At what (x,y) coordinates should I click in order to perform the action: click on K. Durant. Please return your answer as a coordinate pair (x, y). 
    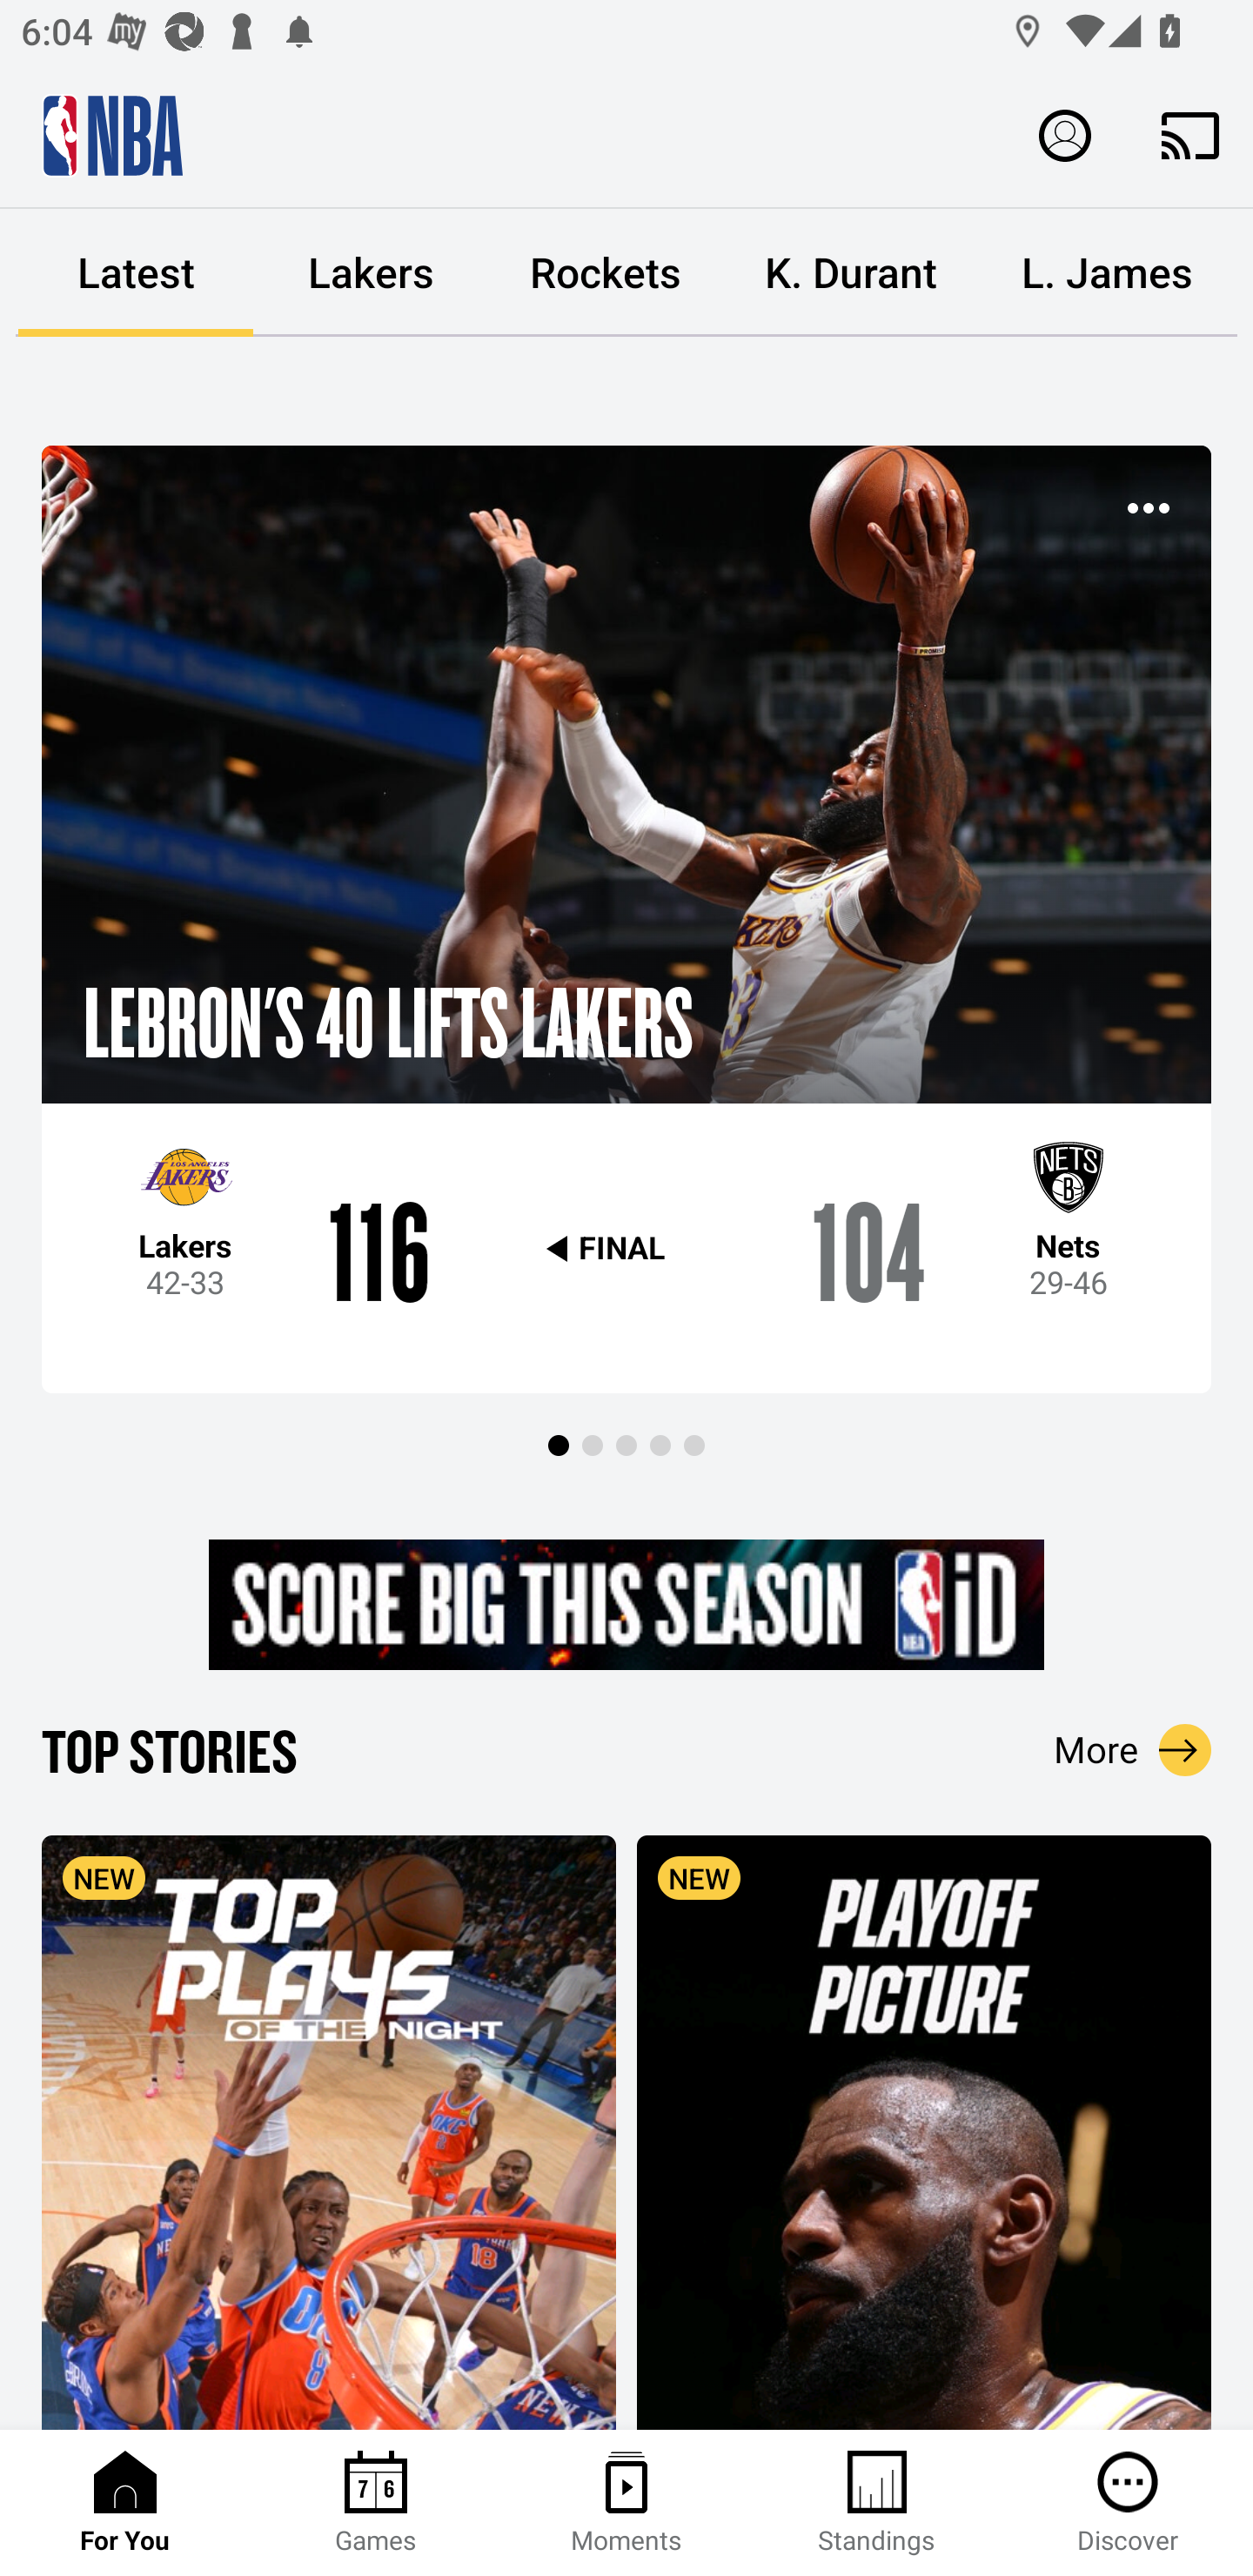
    Looking at the image, I should click on (851, 273).